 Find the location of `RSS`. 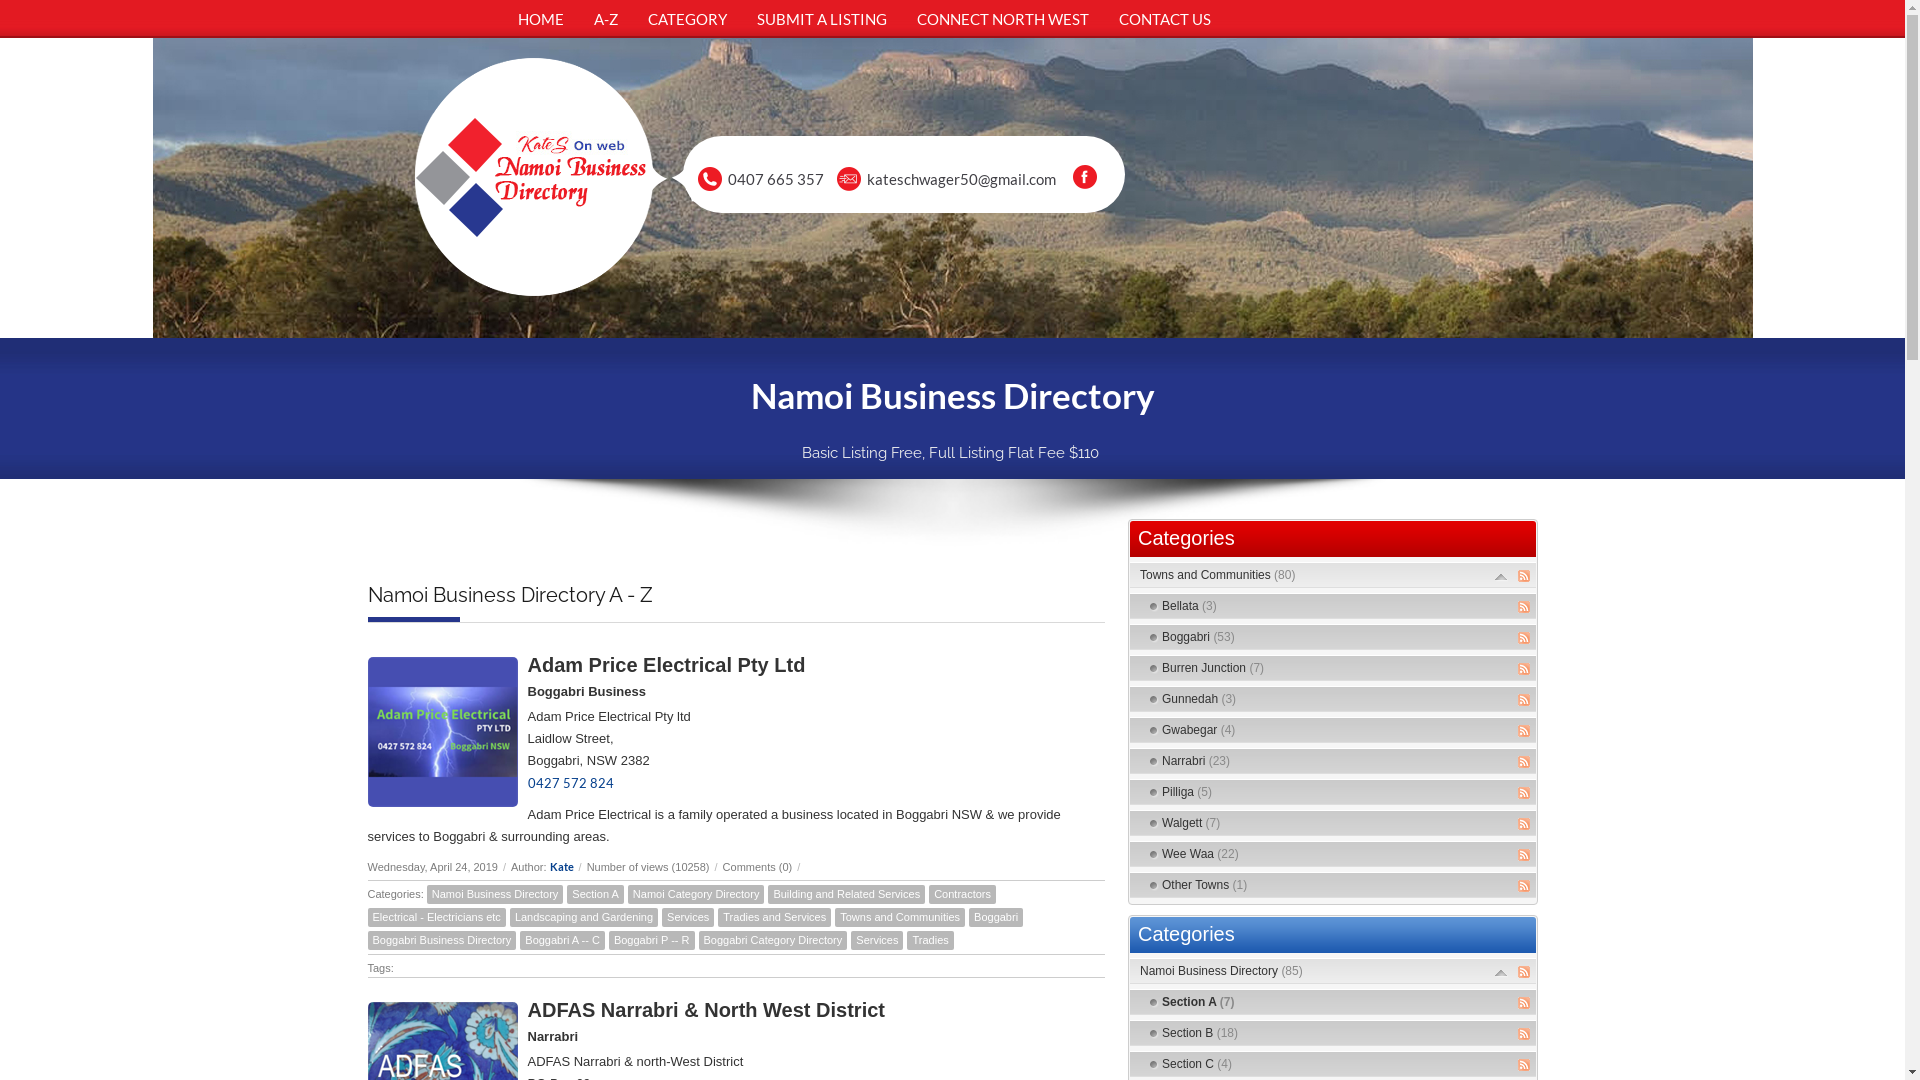

RSS is located at coordinates (1524, 824).